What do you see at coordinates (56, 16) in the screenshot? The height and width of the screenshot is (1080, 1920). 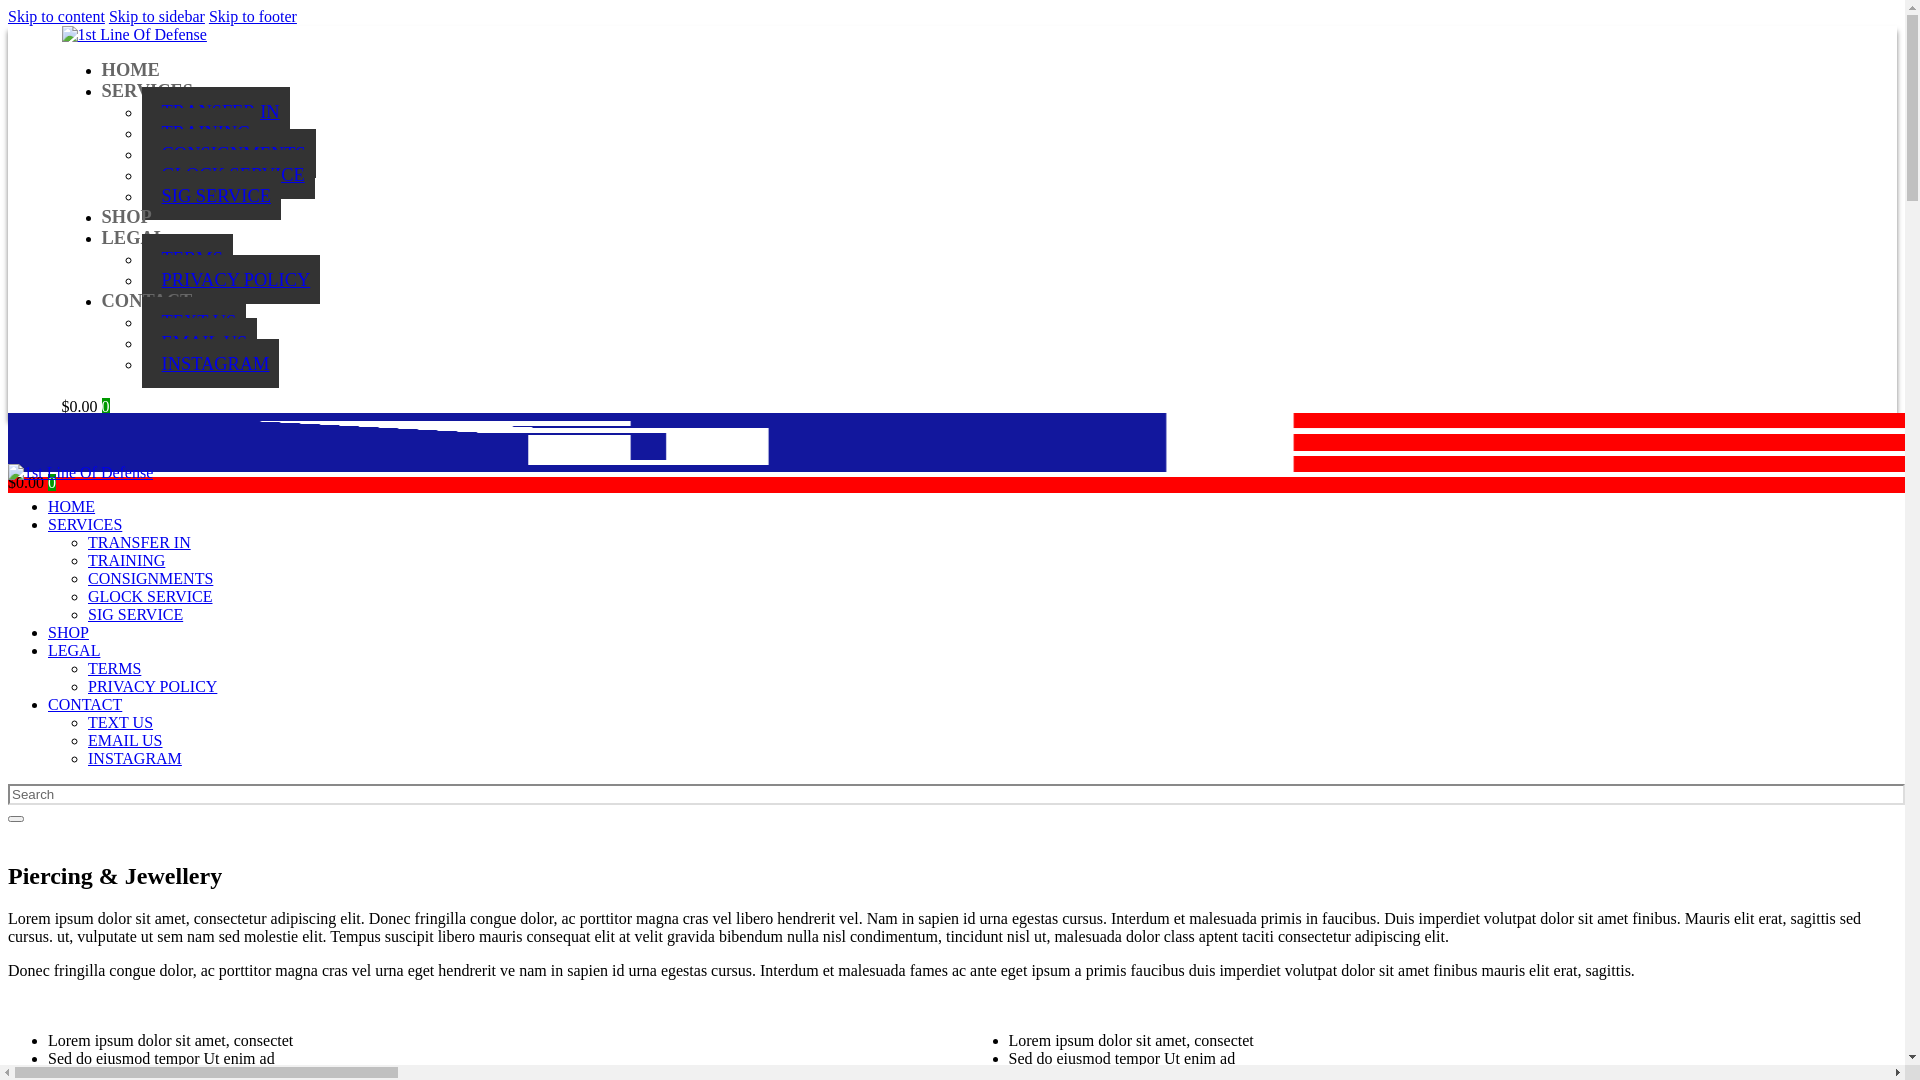 I see `Skip to content` at bounding box center [56, 16].